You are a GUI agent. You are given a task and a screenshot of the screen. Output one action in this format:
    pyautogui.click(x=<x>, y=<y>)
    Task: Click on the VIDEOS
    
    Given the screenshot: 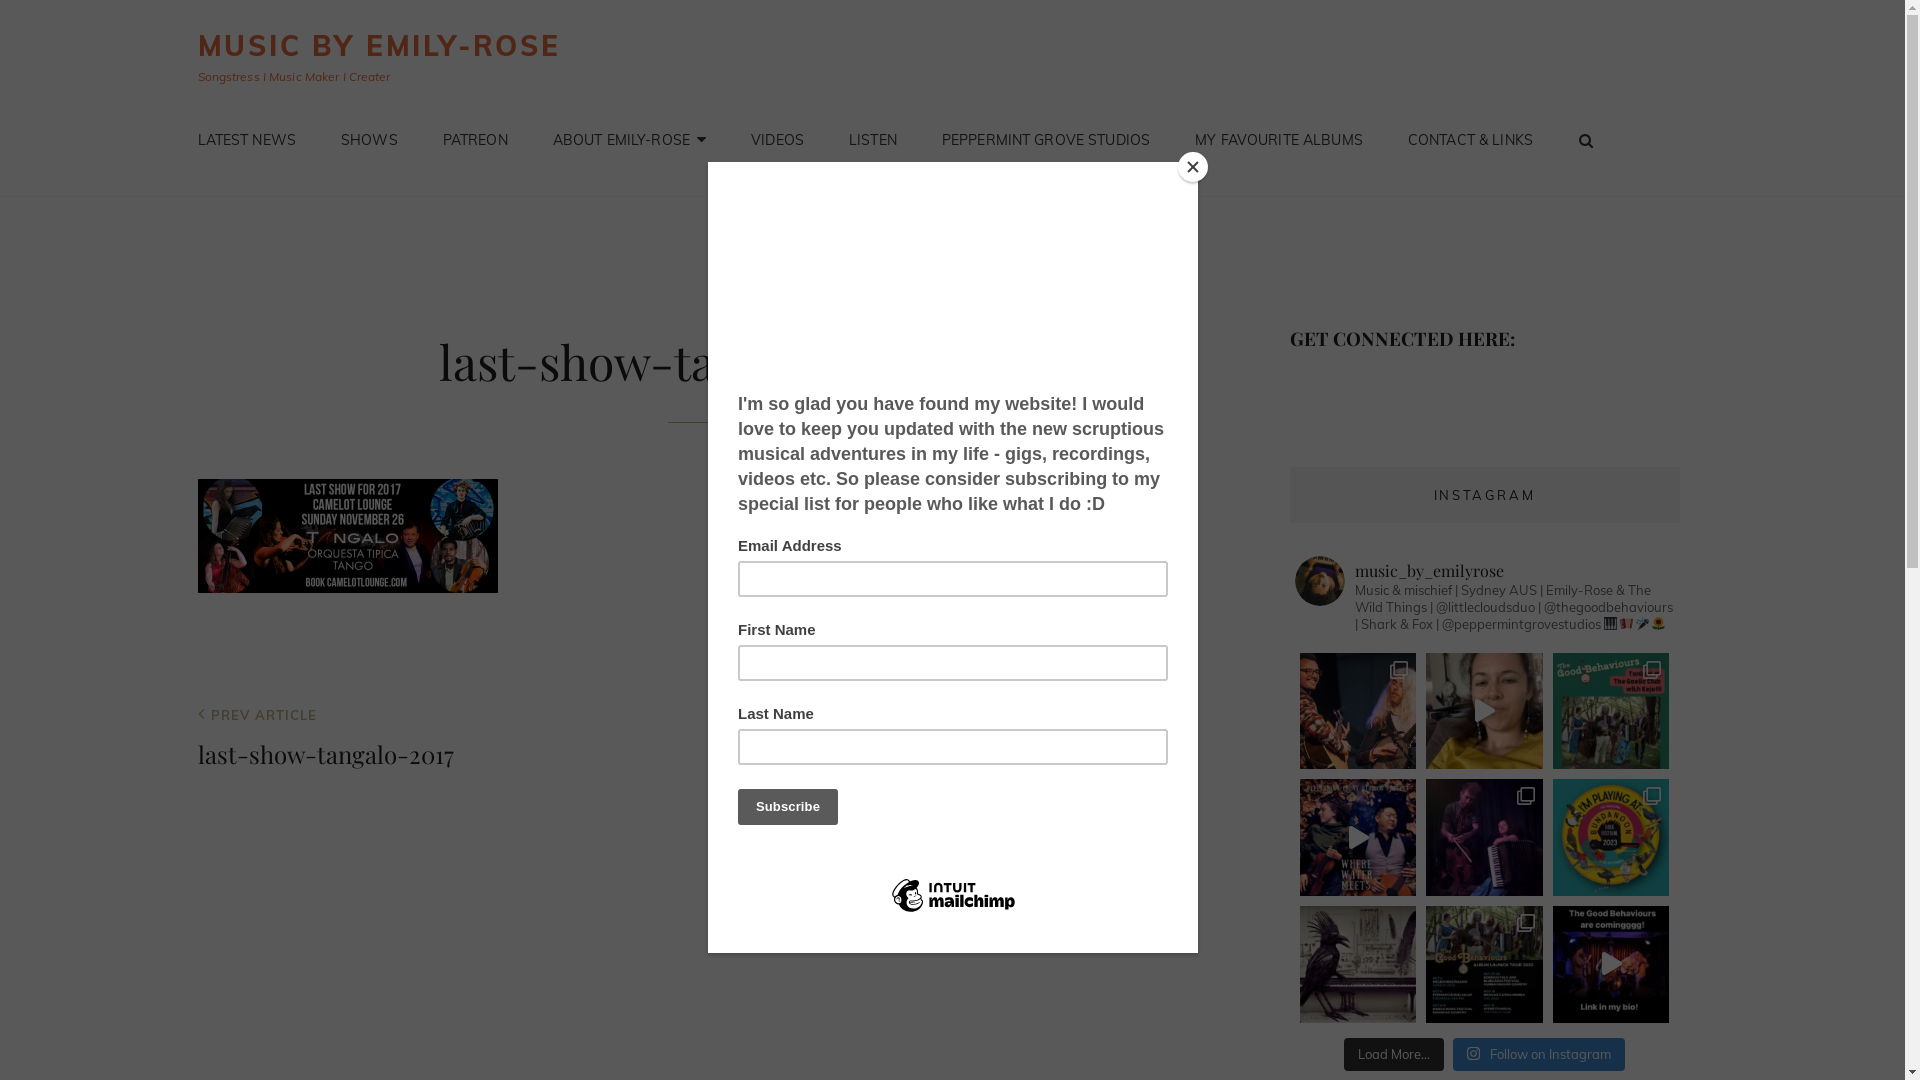 What is the action you would take?
    pyautogui.click(x=778, y=140)
    